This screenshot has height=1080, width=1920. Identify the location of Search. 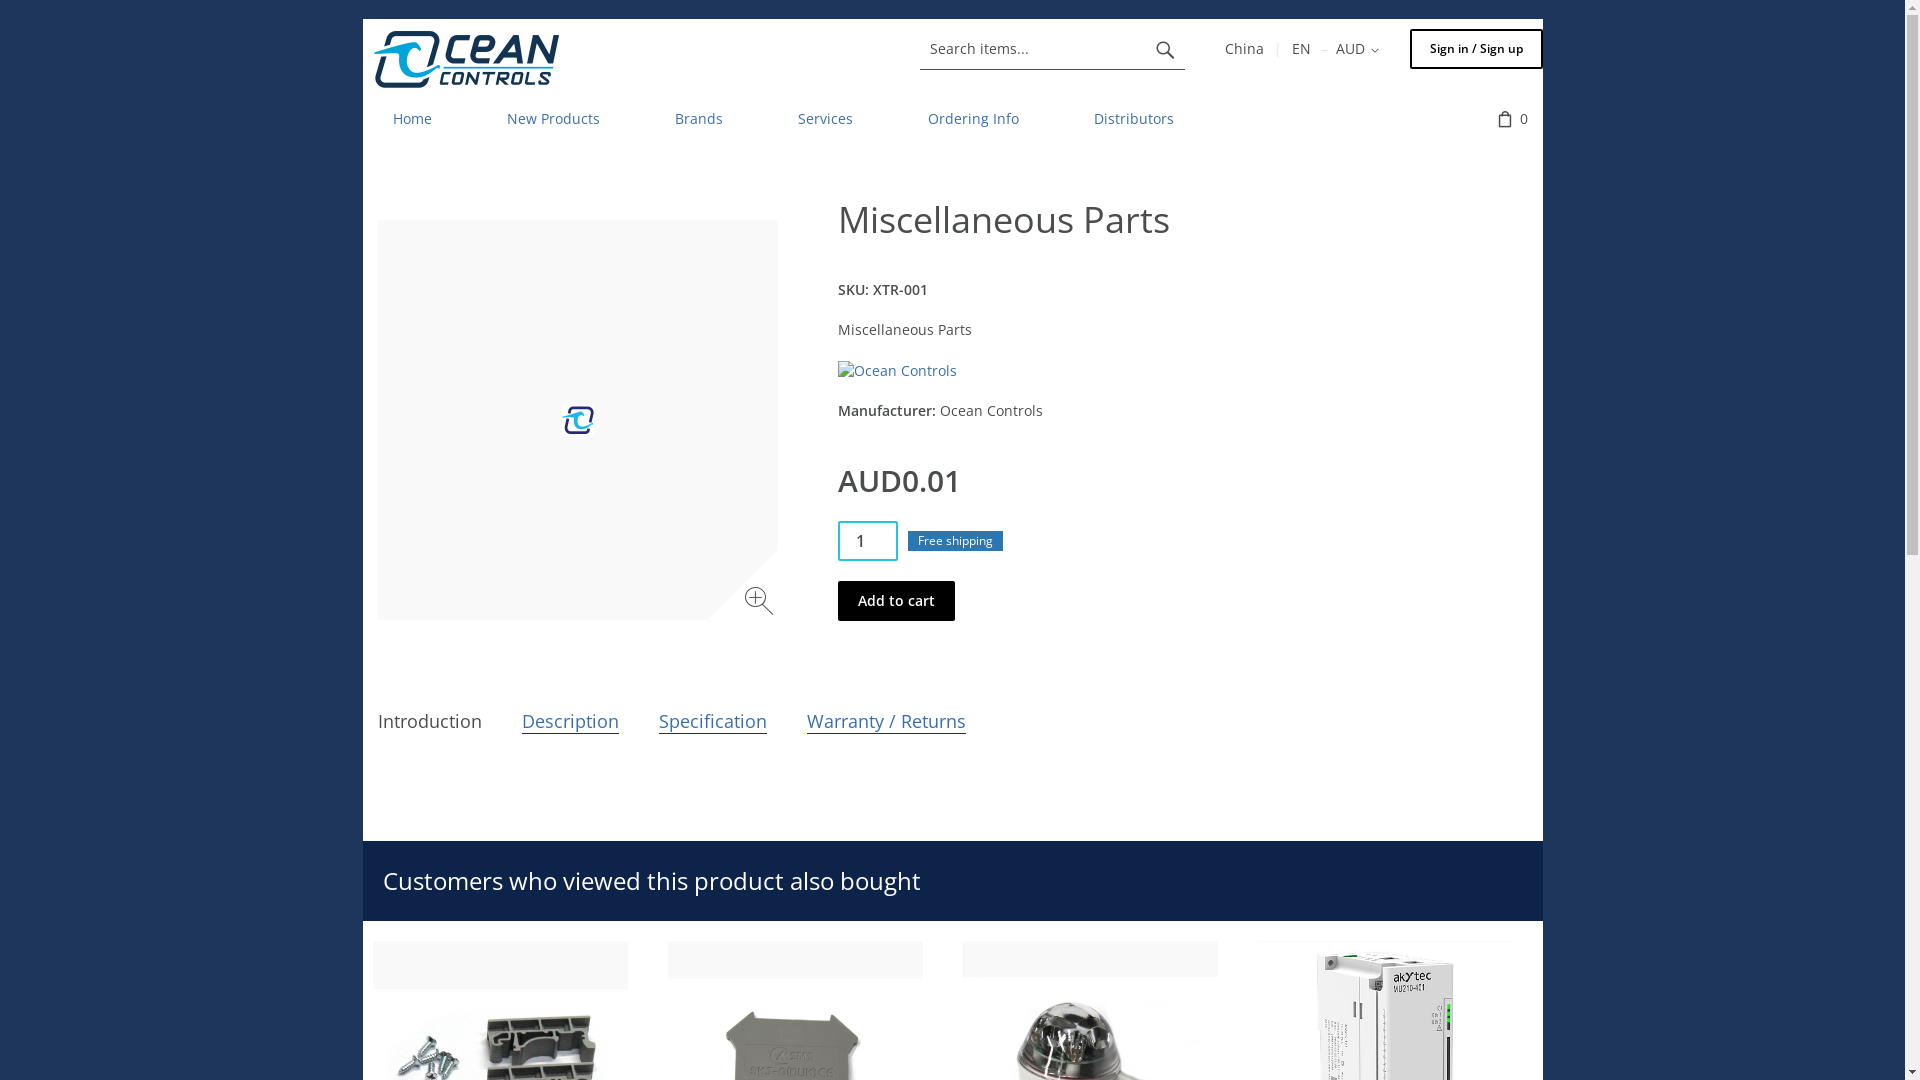
(1164, 49).